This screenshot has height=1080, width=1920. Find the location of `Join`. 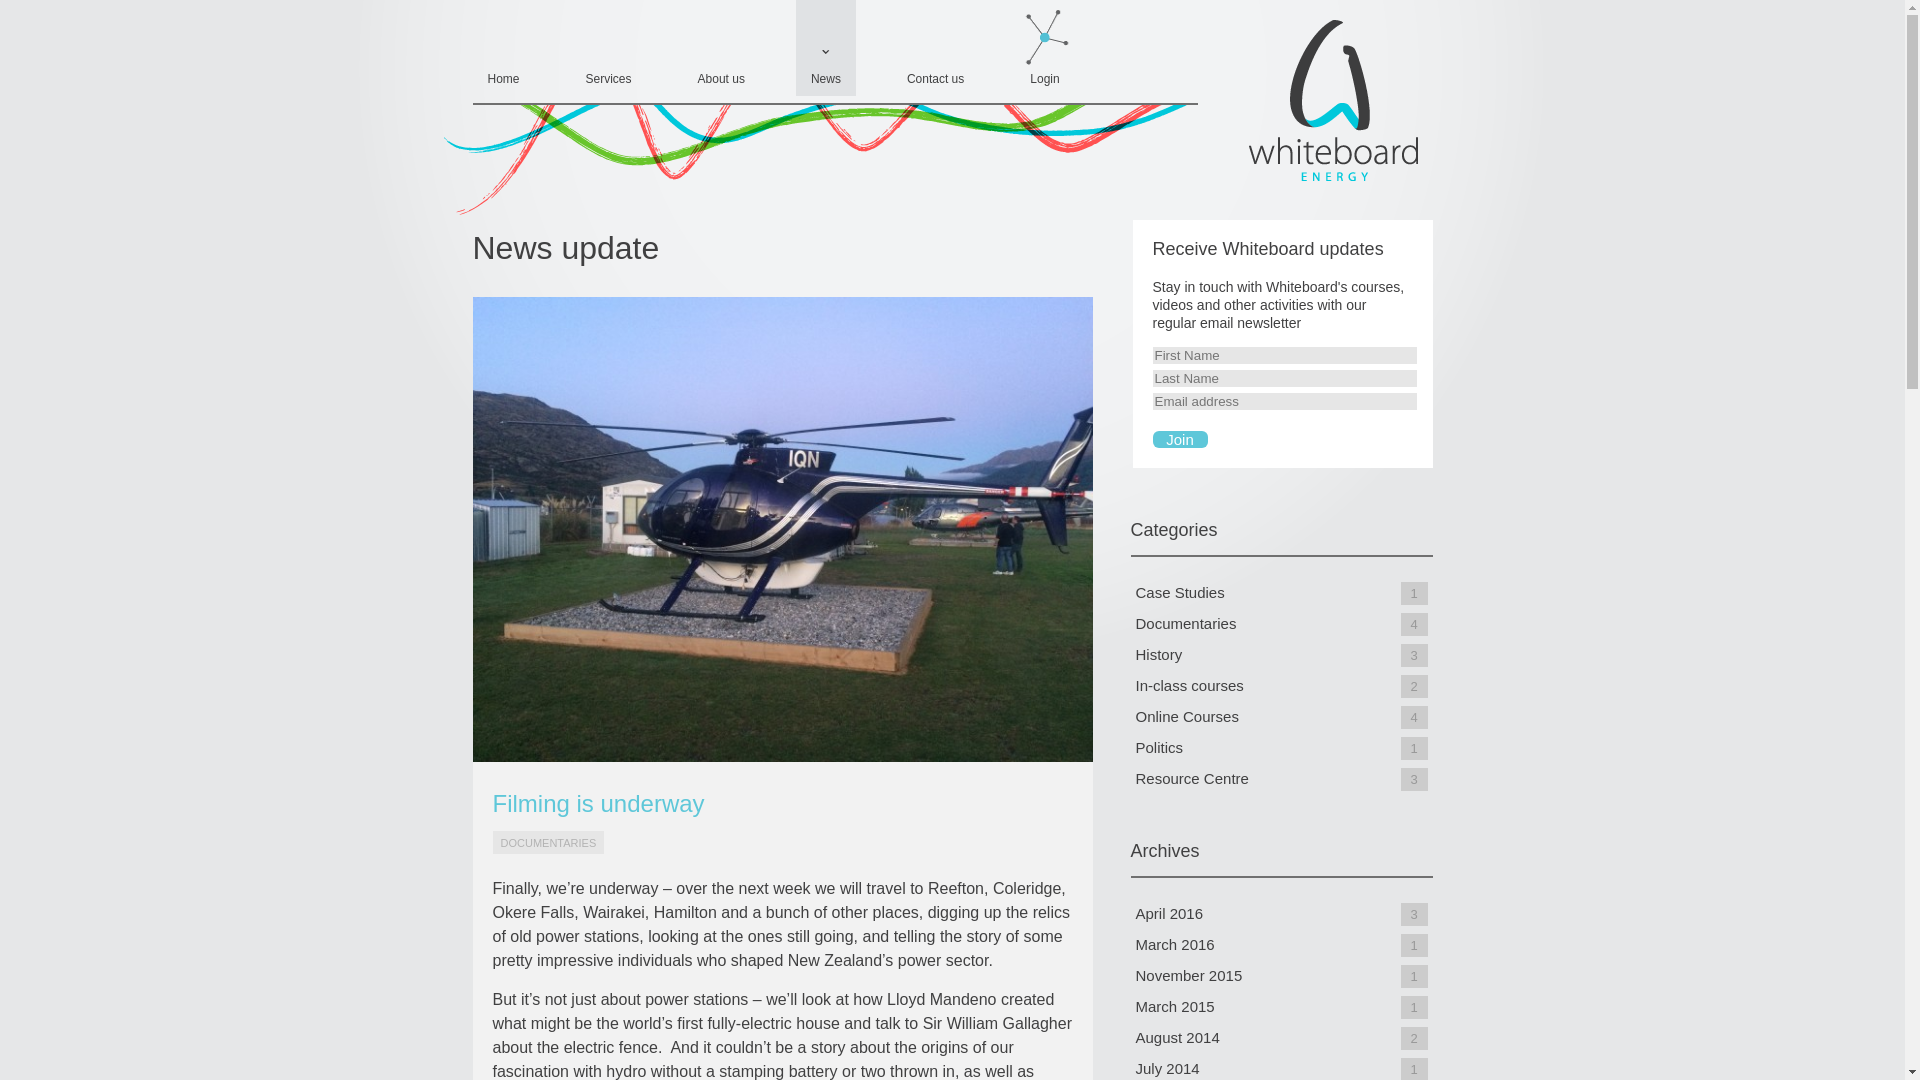

Join is located at coordinates (1180, 439).